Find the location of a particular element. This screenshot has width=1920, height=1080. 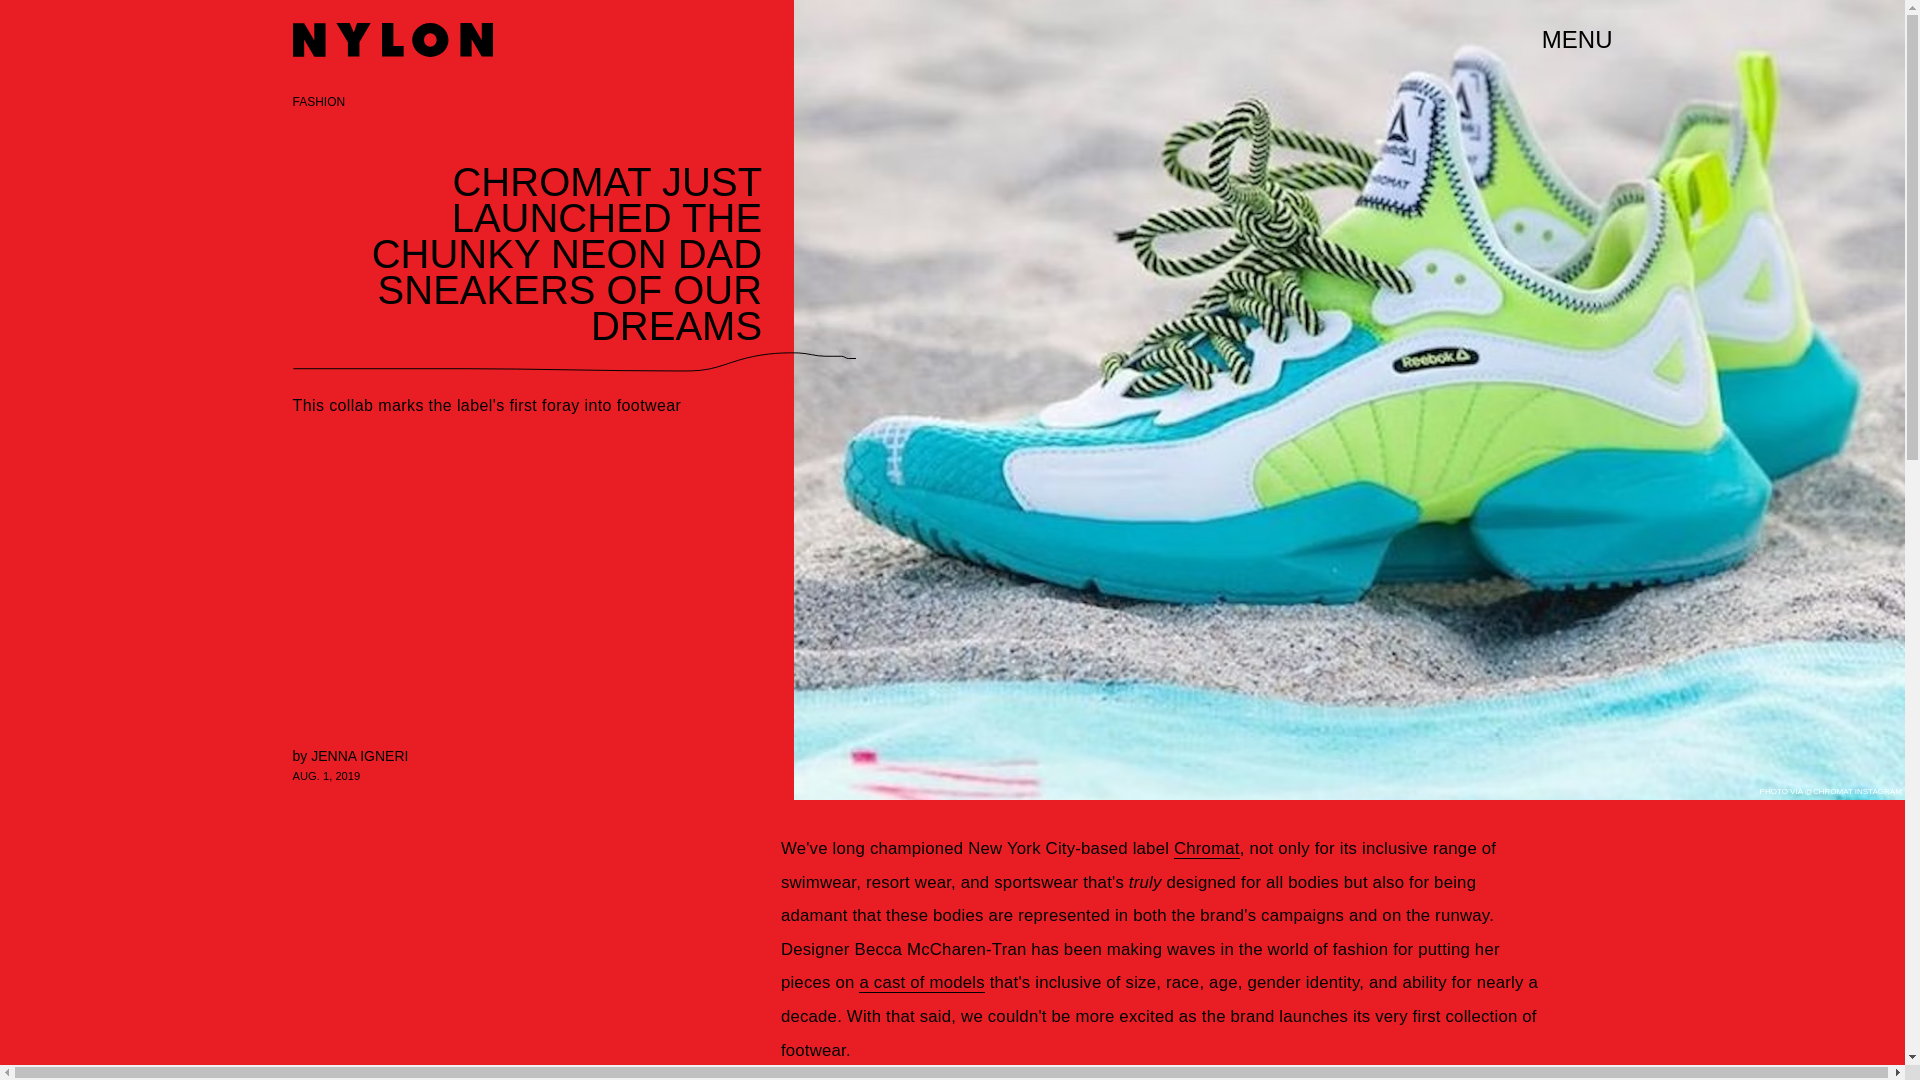

a cast of models is located at coordinates (920, 982).